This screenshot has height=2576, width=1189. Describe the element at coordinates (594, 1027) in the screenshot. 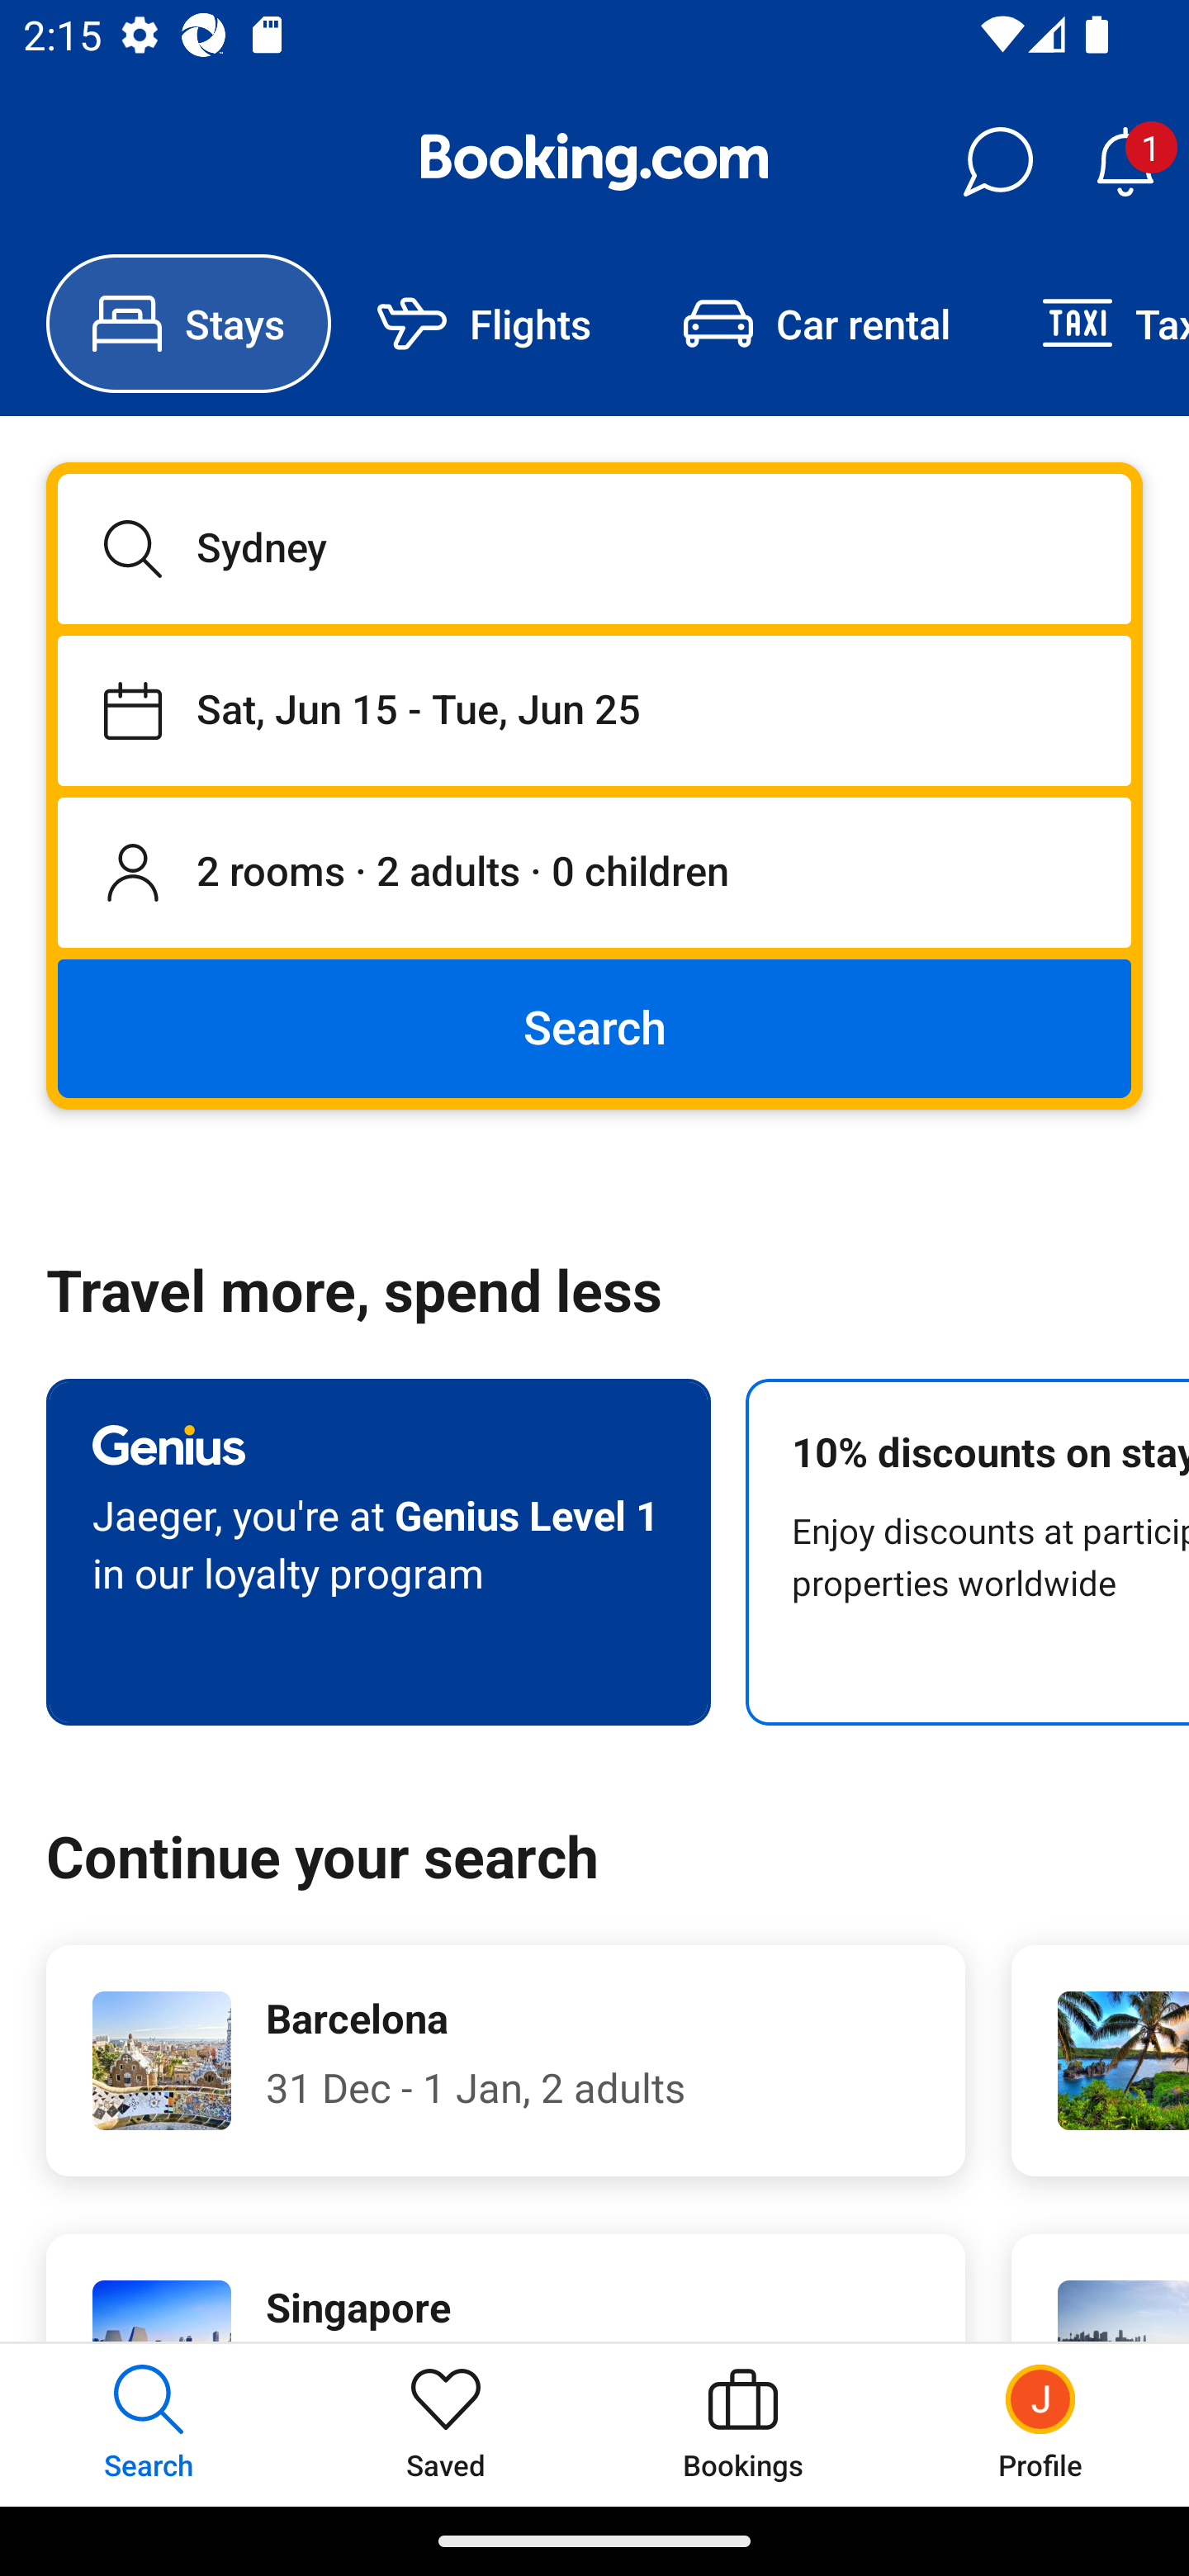

I see `Search` at that location.